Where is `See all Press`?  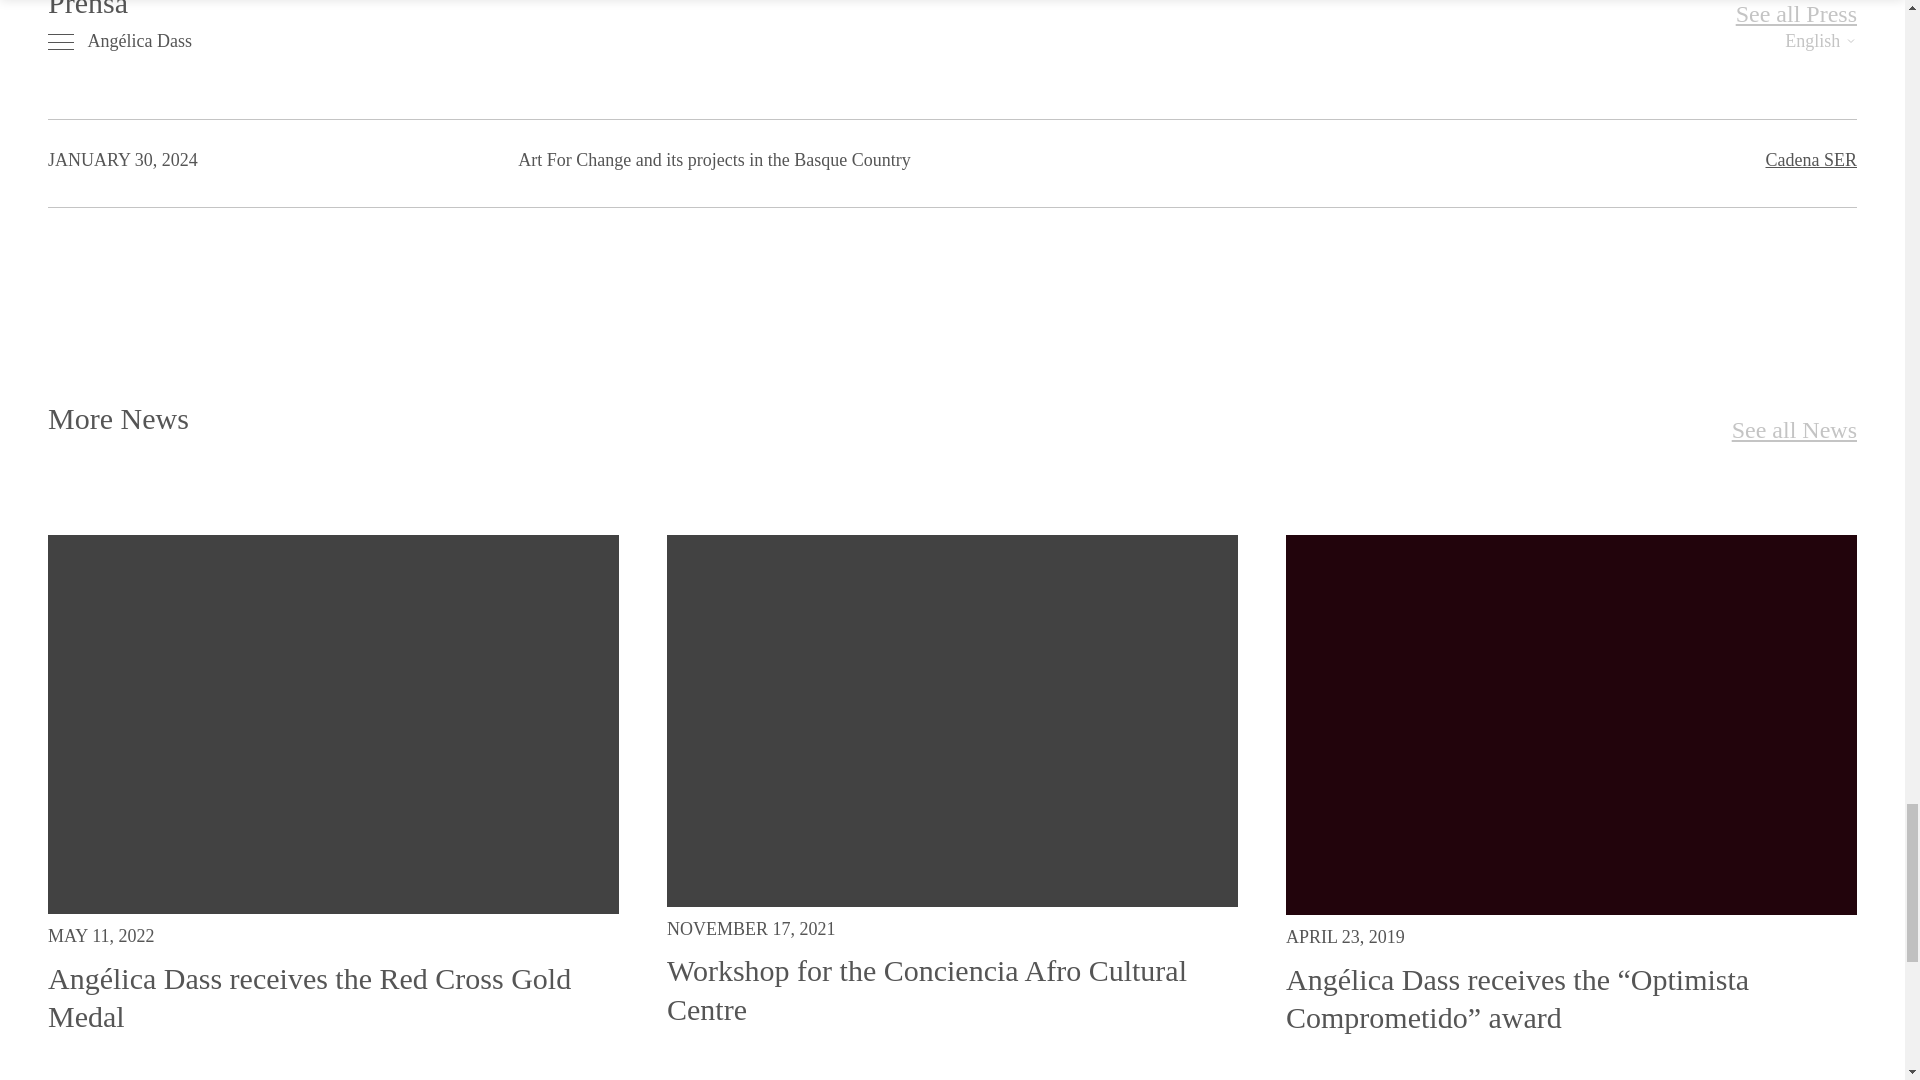
See all Press is located at coordinates (1796, 16).